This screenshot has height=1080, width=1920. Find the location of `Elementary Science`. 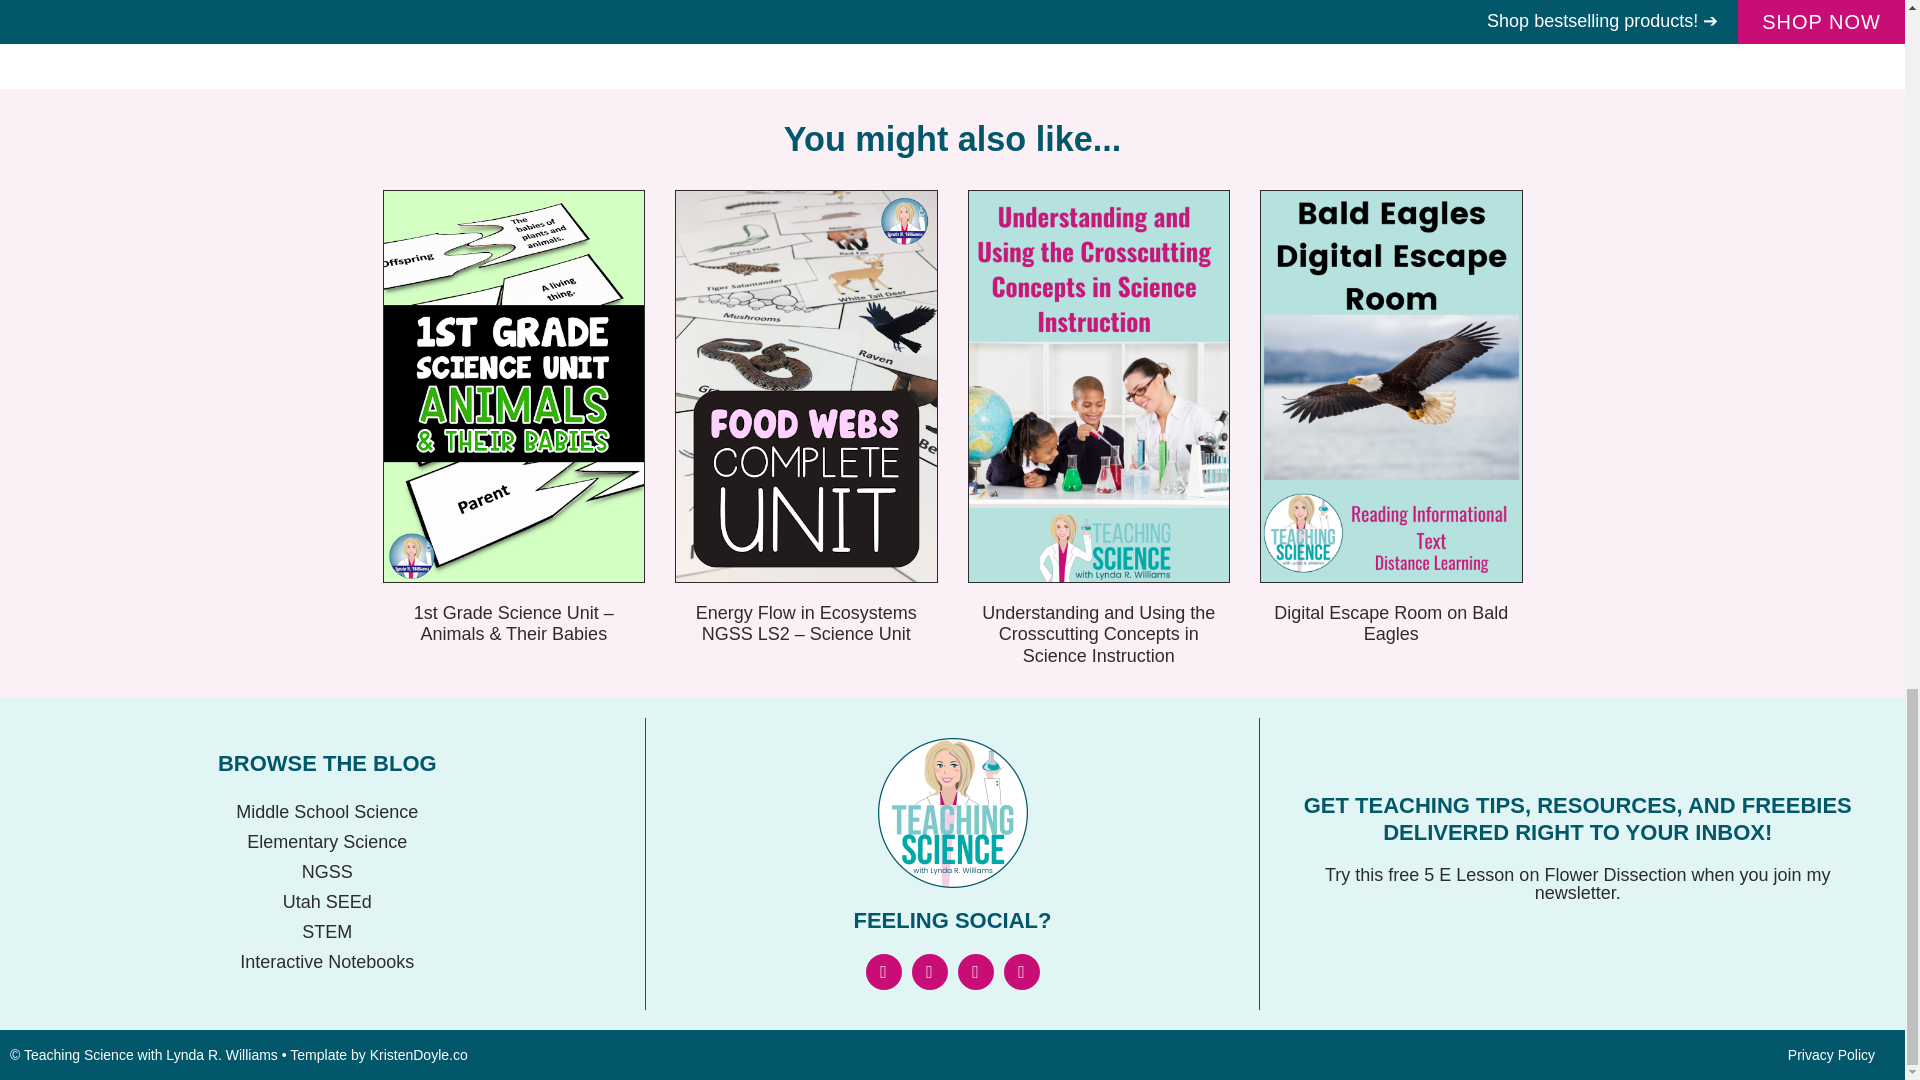

Elementary Science is located at coordinates (327, 842).